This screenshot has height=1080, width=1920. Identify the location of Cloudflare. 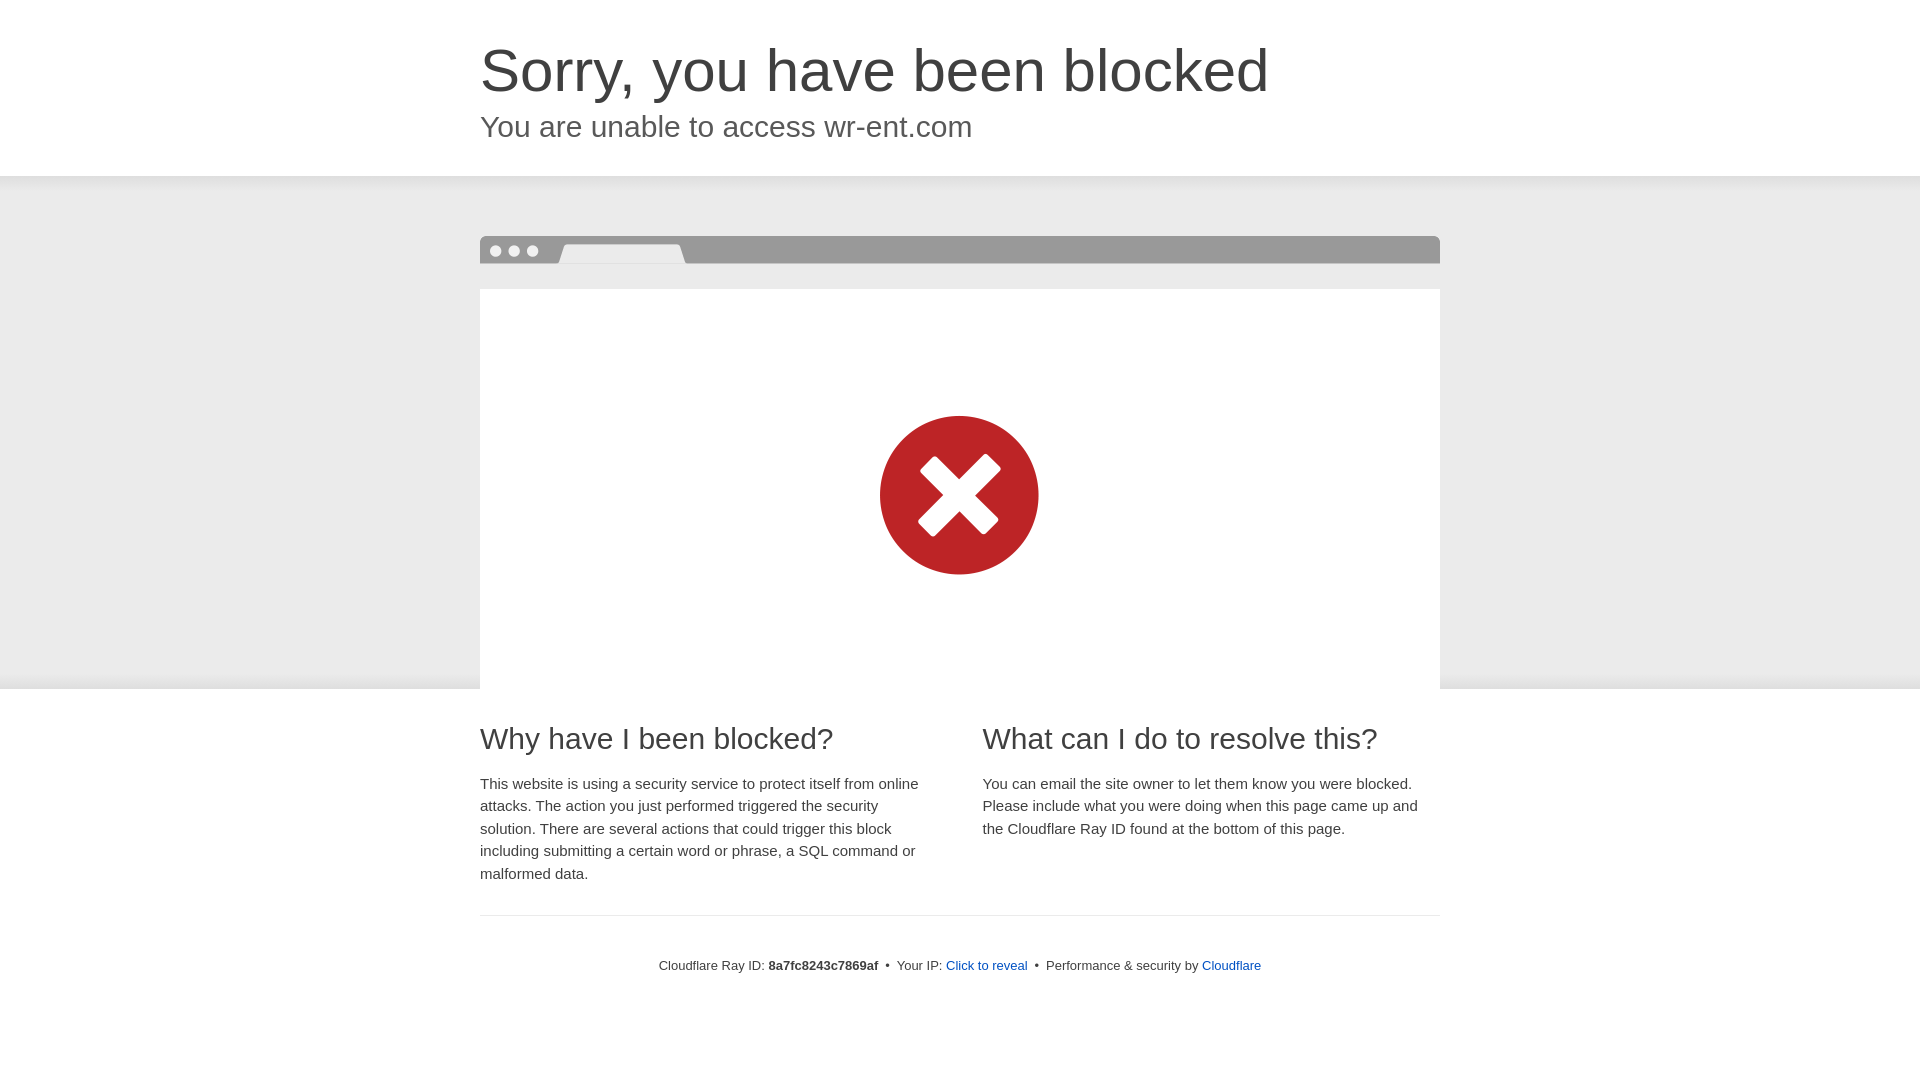
(1231, 965).